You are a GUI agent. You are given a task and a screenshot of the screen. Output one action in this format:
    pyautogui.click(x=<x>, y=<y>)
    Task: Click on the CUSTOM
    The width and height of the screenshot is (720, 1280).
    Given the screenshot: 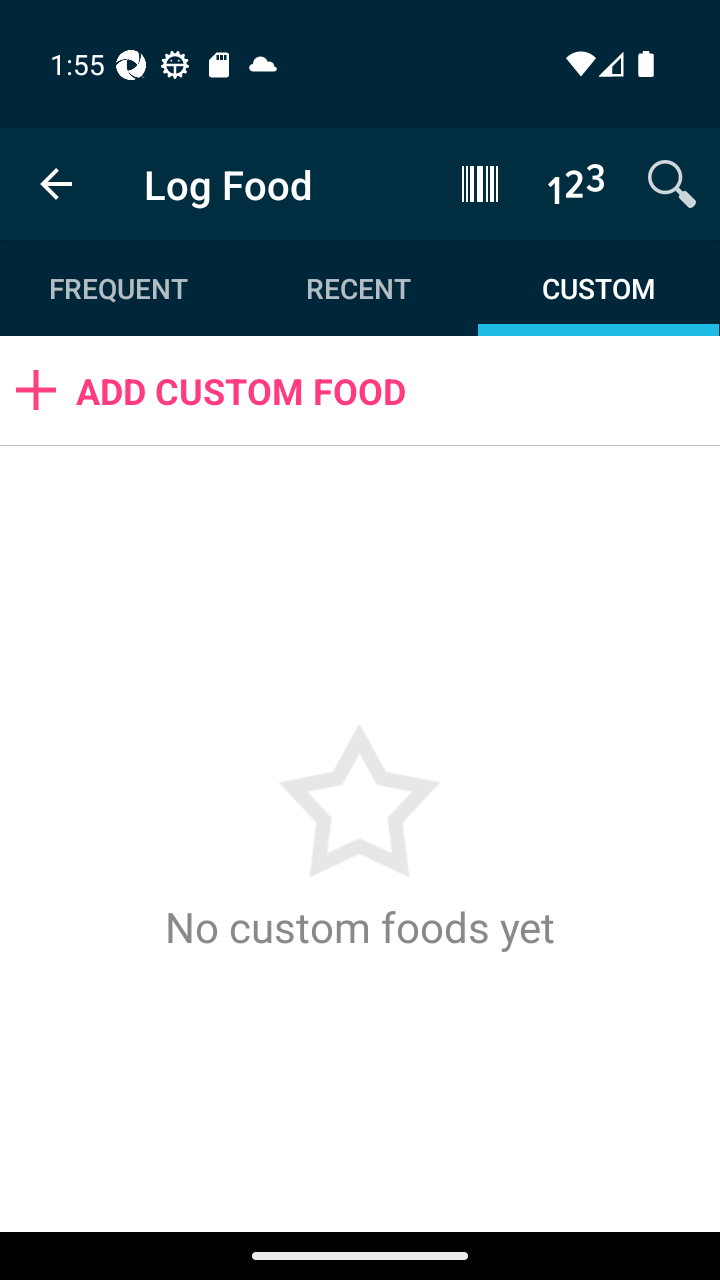 What is the action you would take?
    pyautogui.click(x=598, y=288)
    